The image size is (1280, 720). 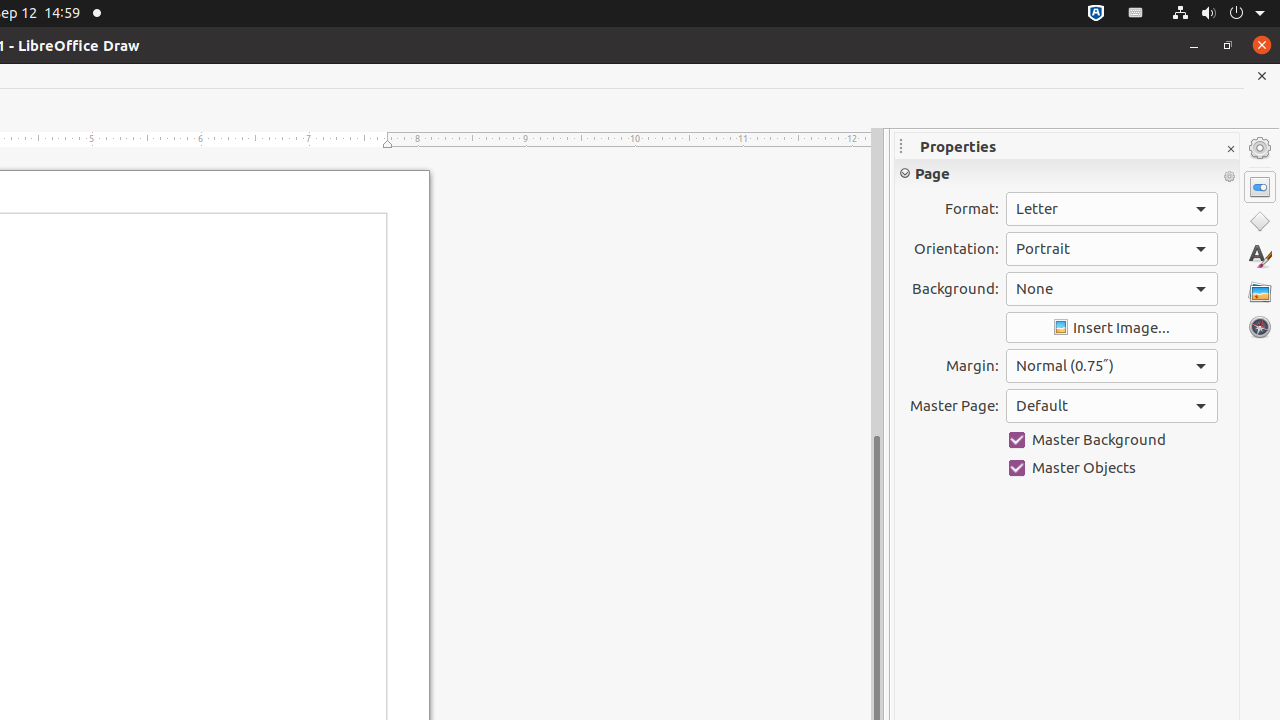 I want to click on Shapes, so click(x=1260, y=222).